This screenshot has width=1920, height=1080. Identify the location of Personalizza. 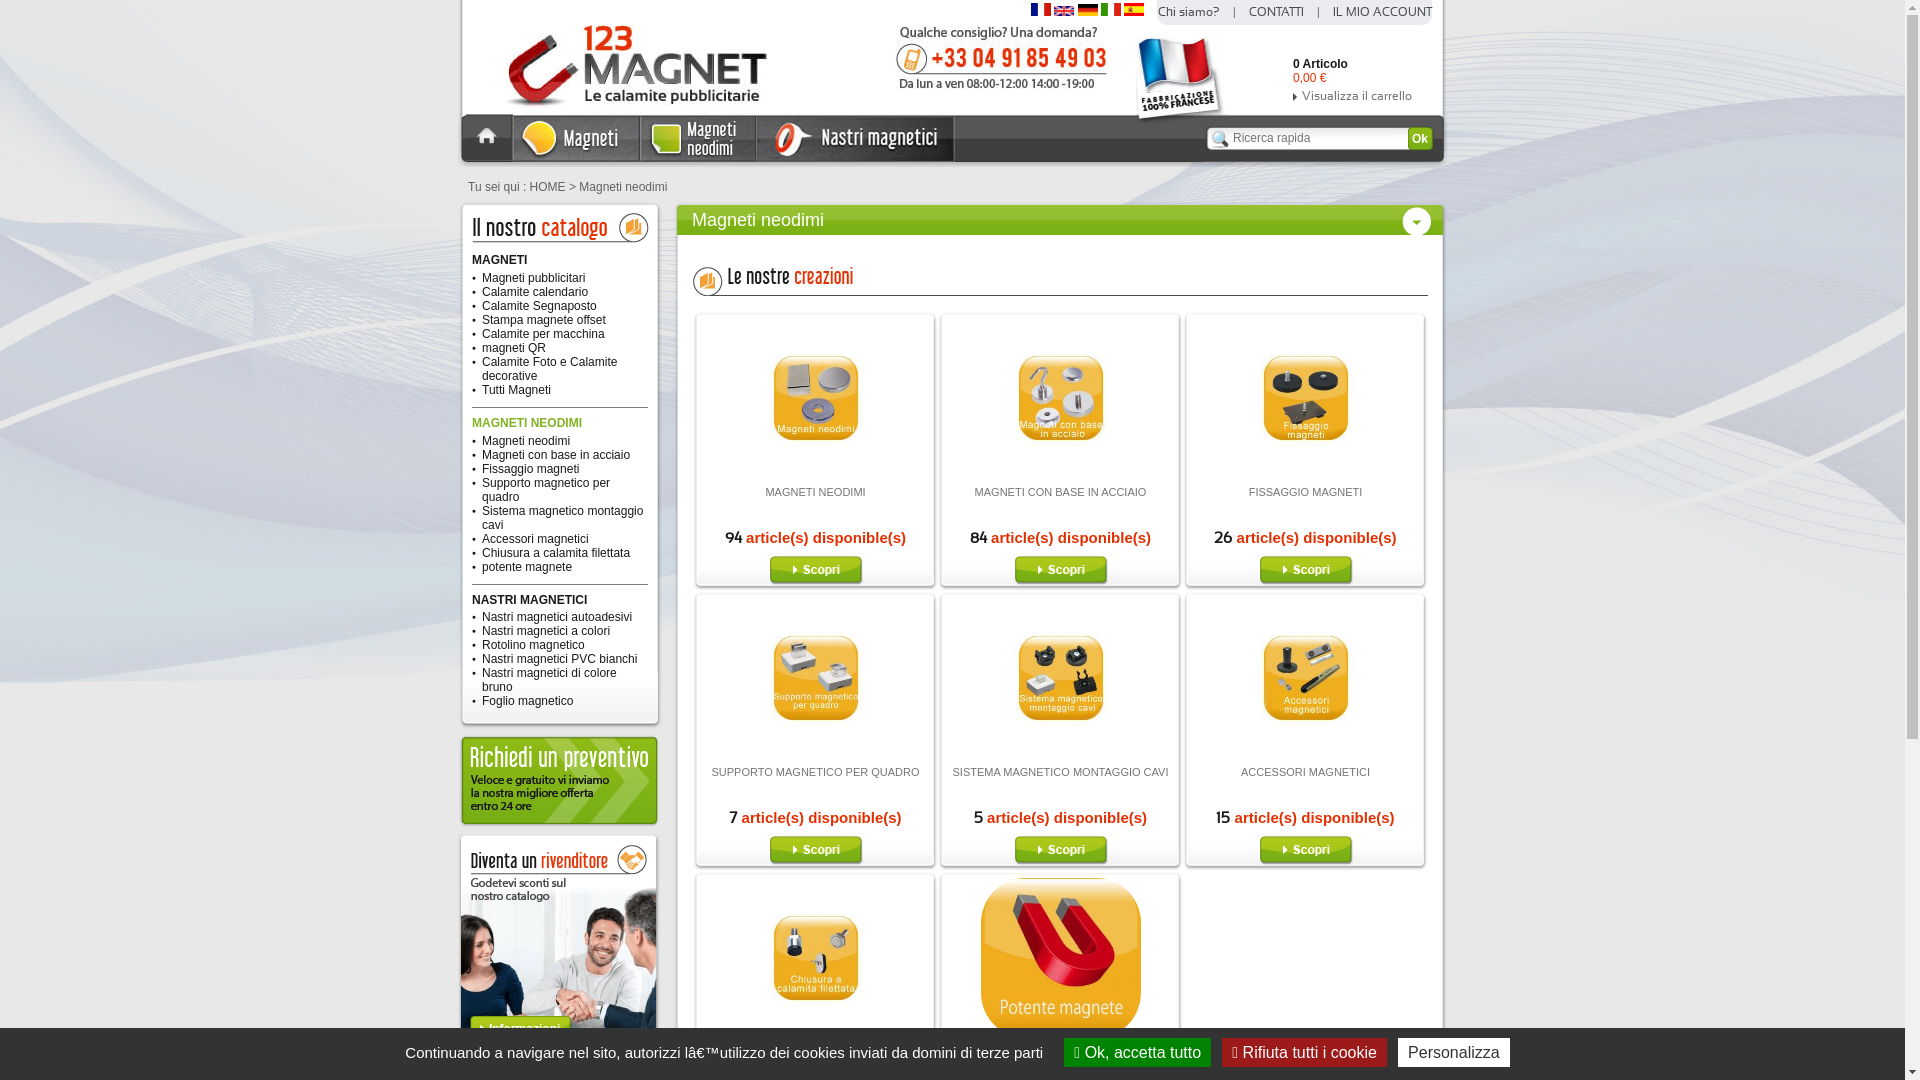
(1454, 1052).